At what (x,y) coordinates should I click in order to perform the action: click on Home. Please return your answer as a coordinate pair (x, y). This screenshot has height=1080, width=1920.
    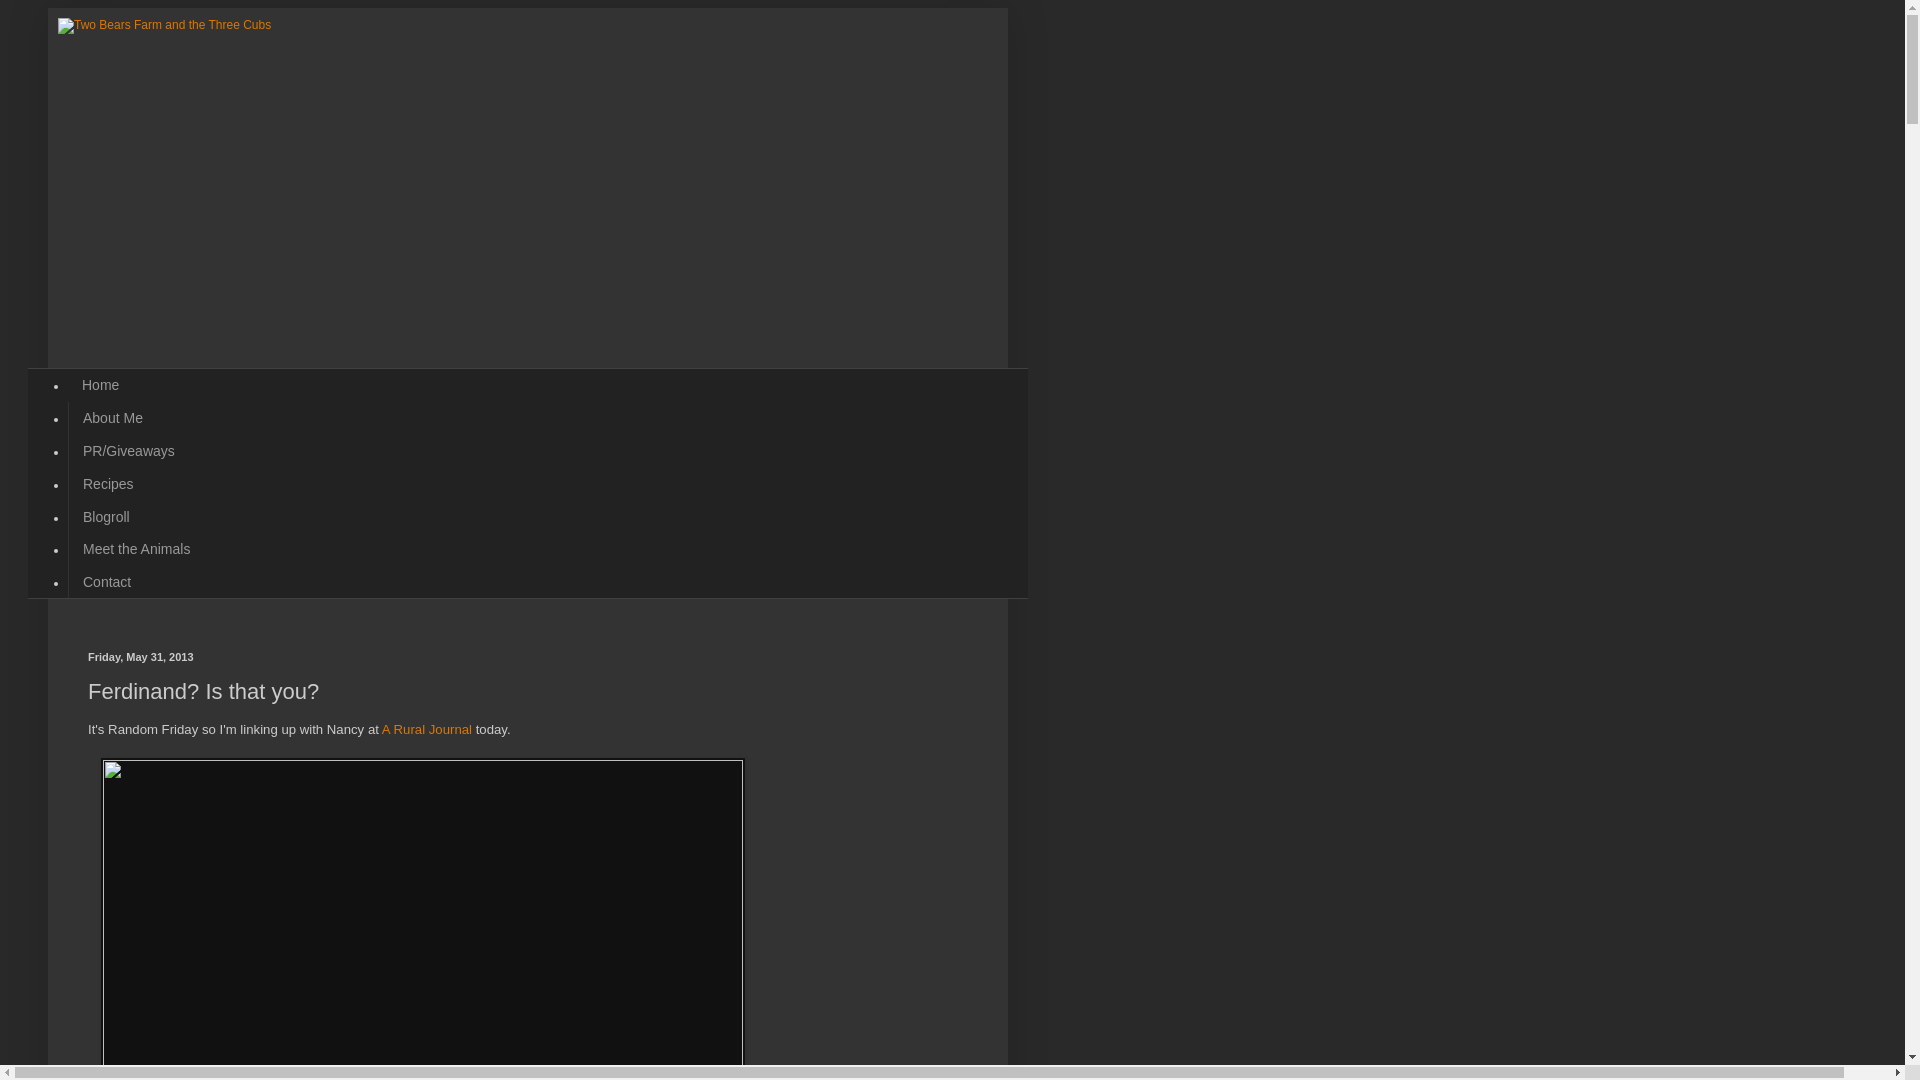
    Looking at the image, I should click on (100, 385).